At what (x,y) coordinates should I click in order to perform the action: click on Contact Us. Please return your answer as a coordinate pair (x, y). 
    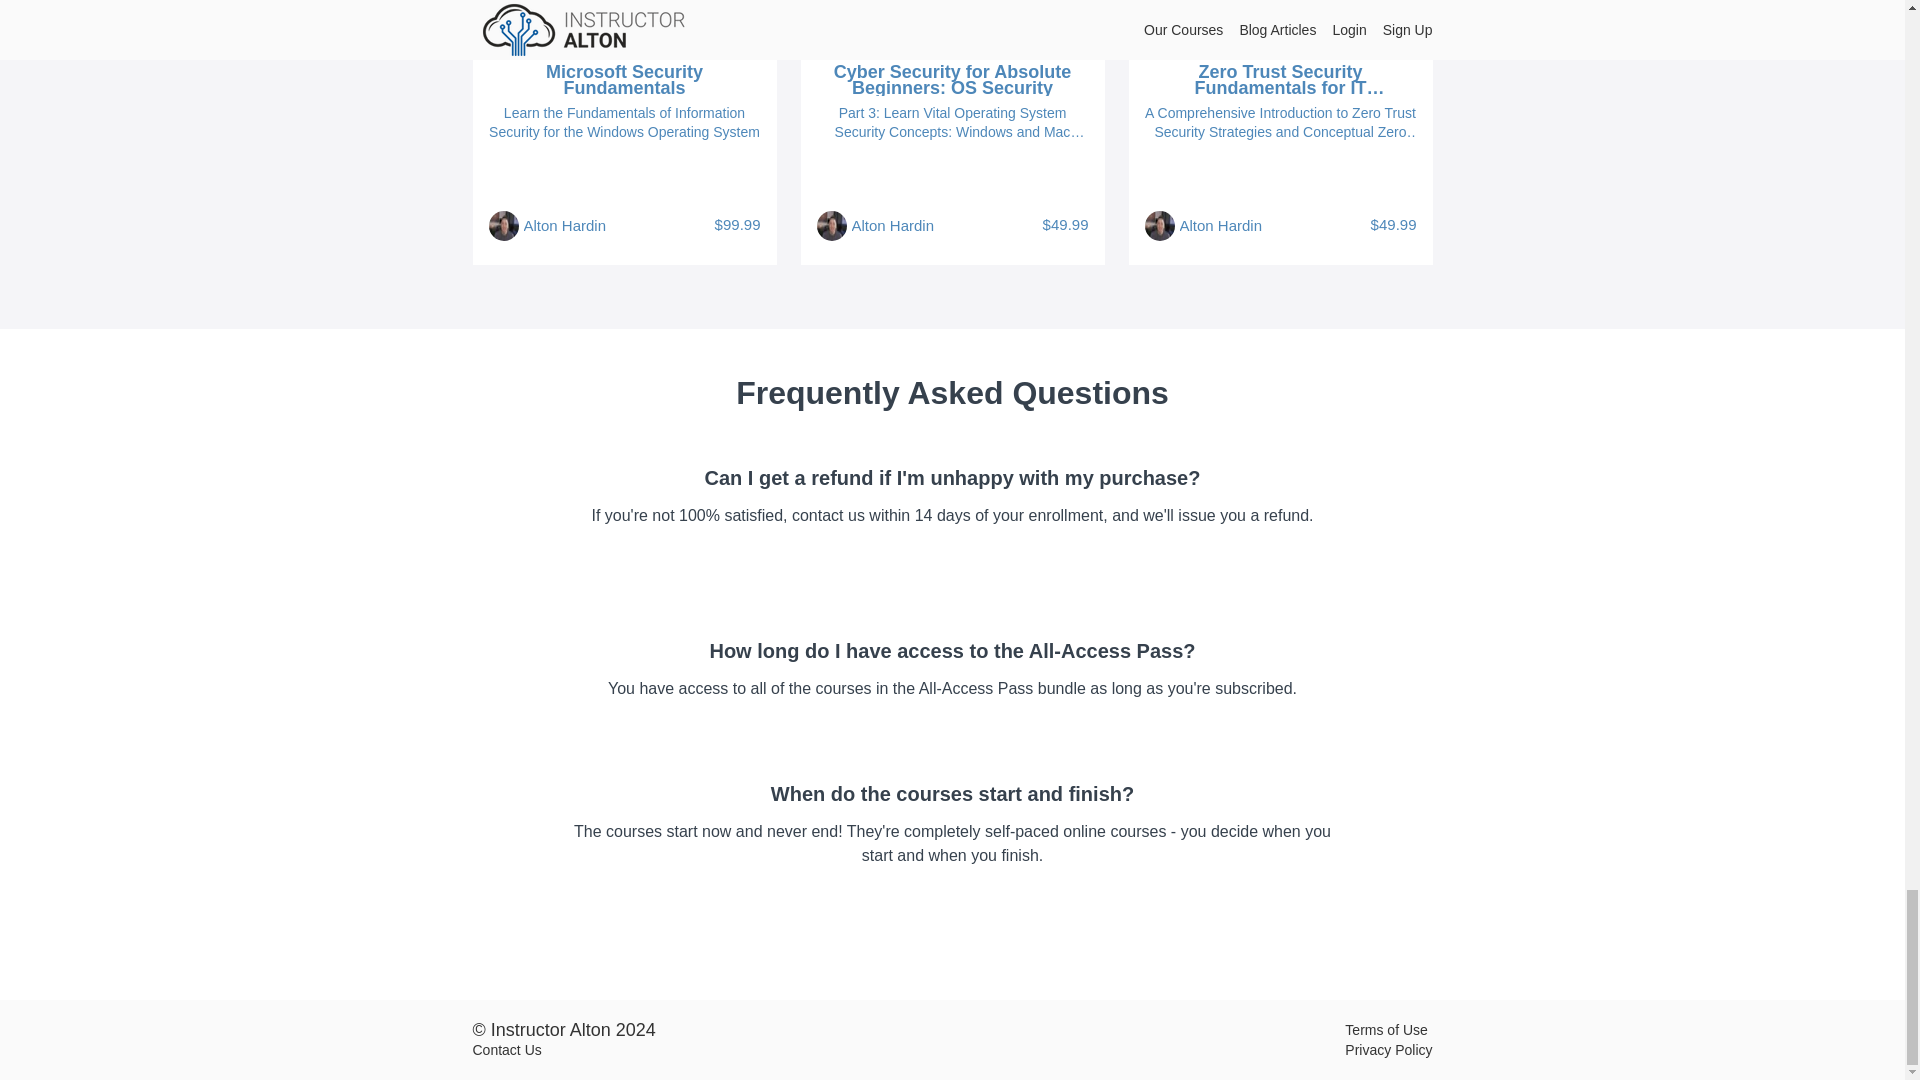
    Looking at the image, I should click on (506, 1050).